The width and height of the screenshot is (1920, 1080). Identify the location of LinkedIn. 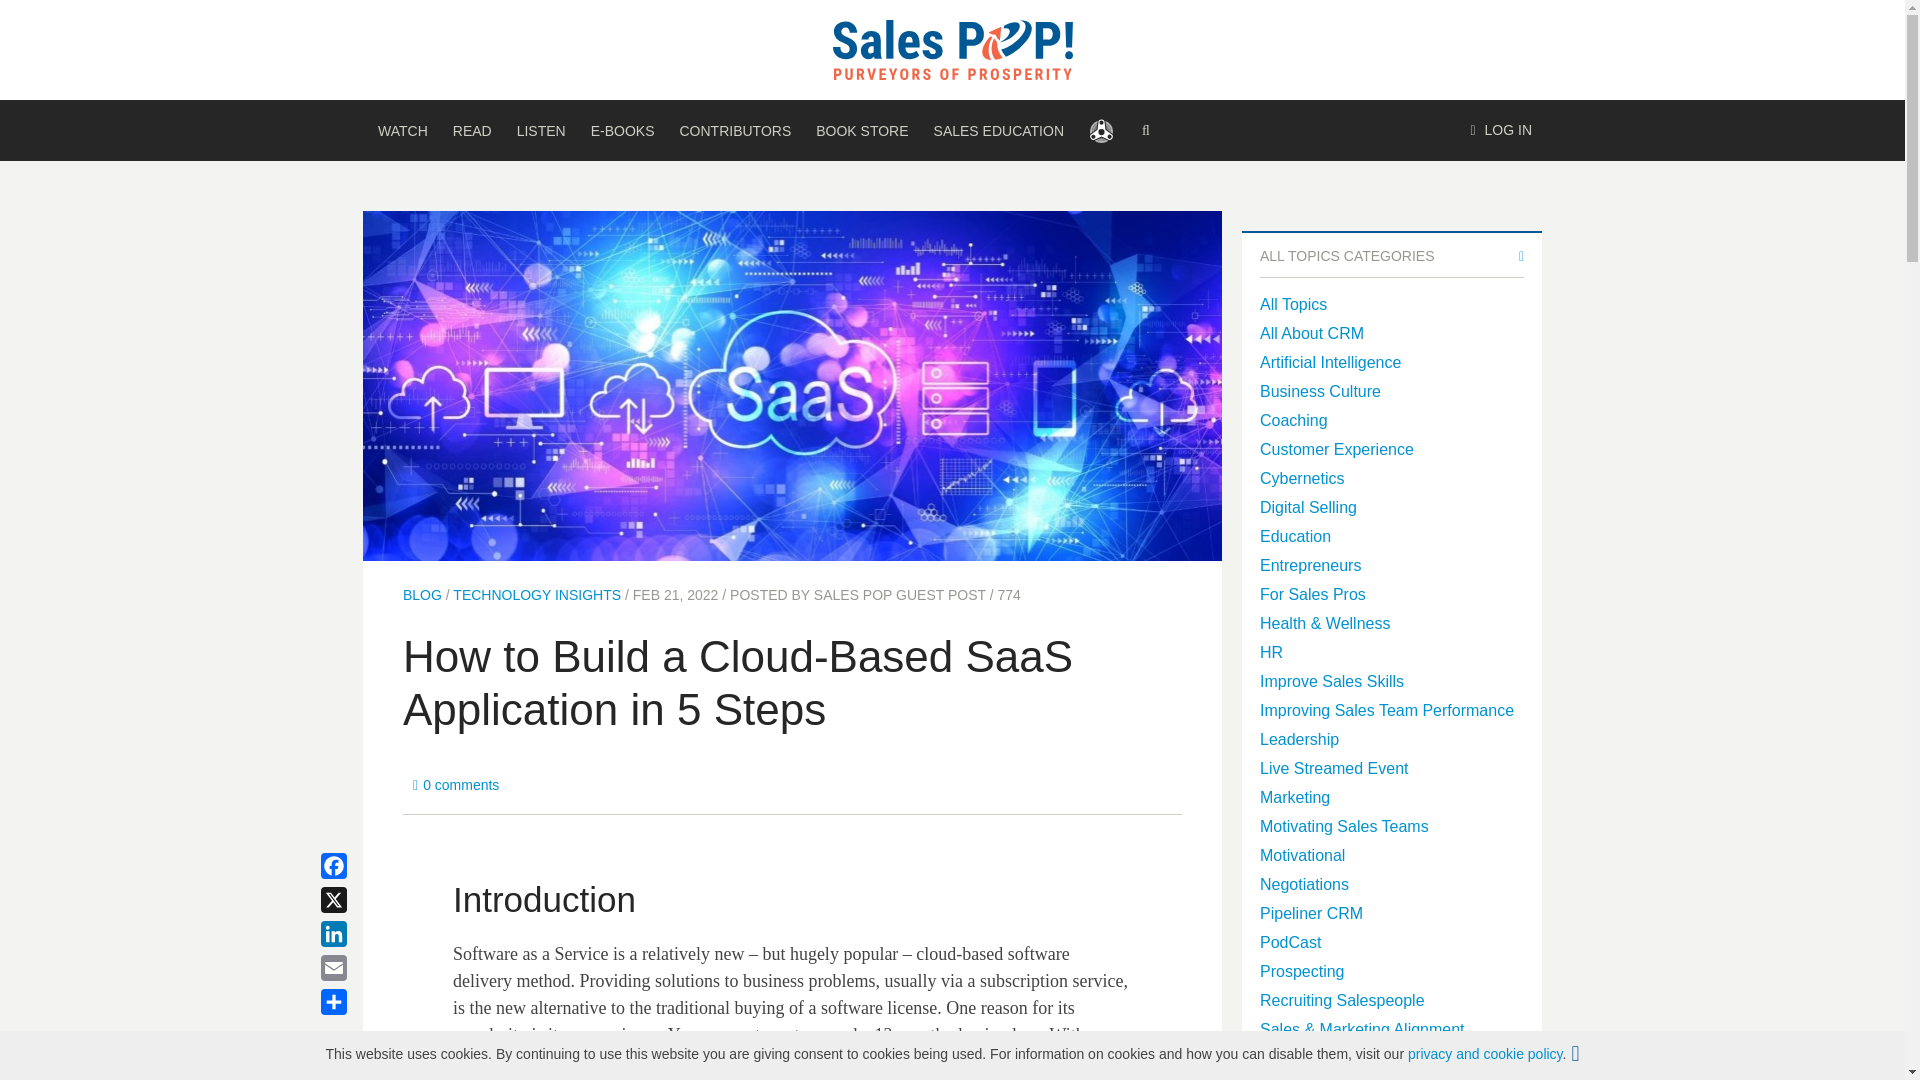
(358, 934).